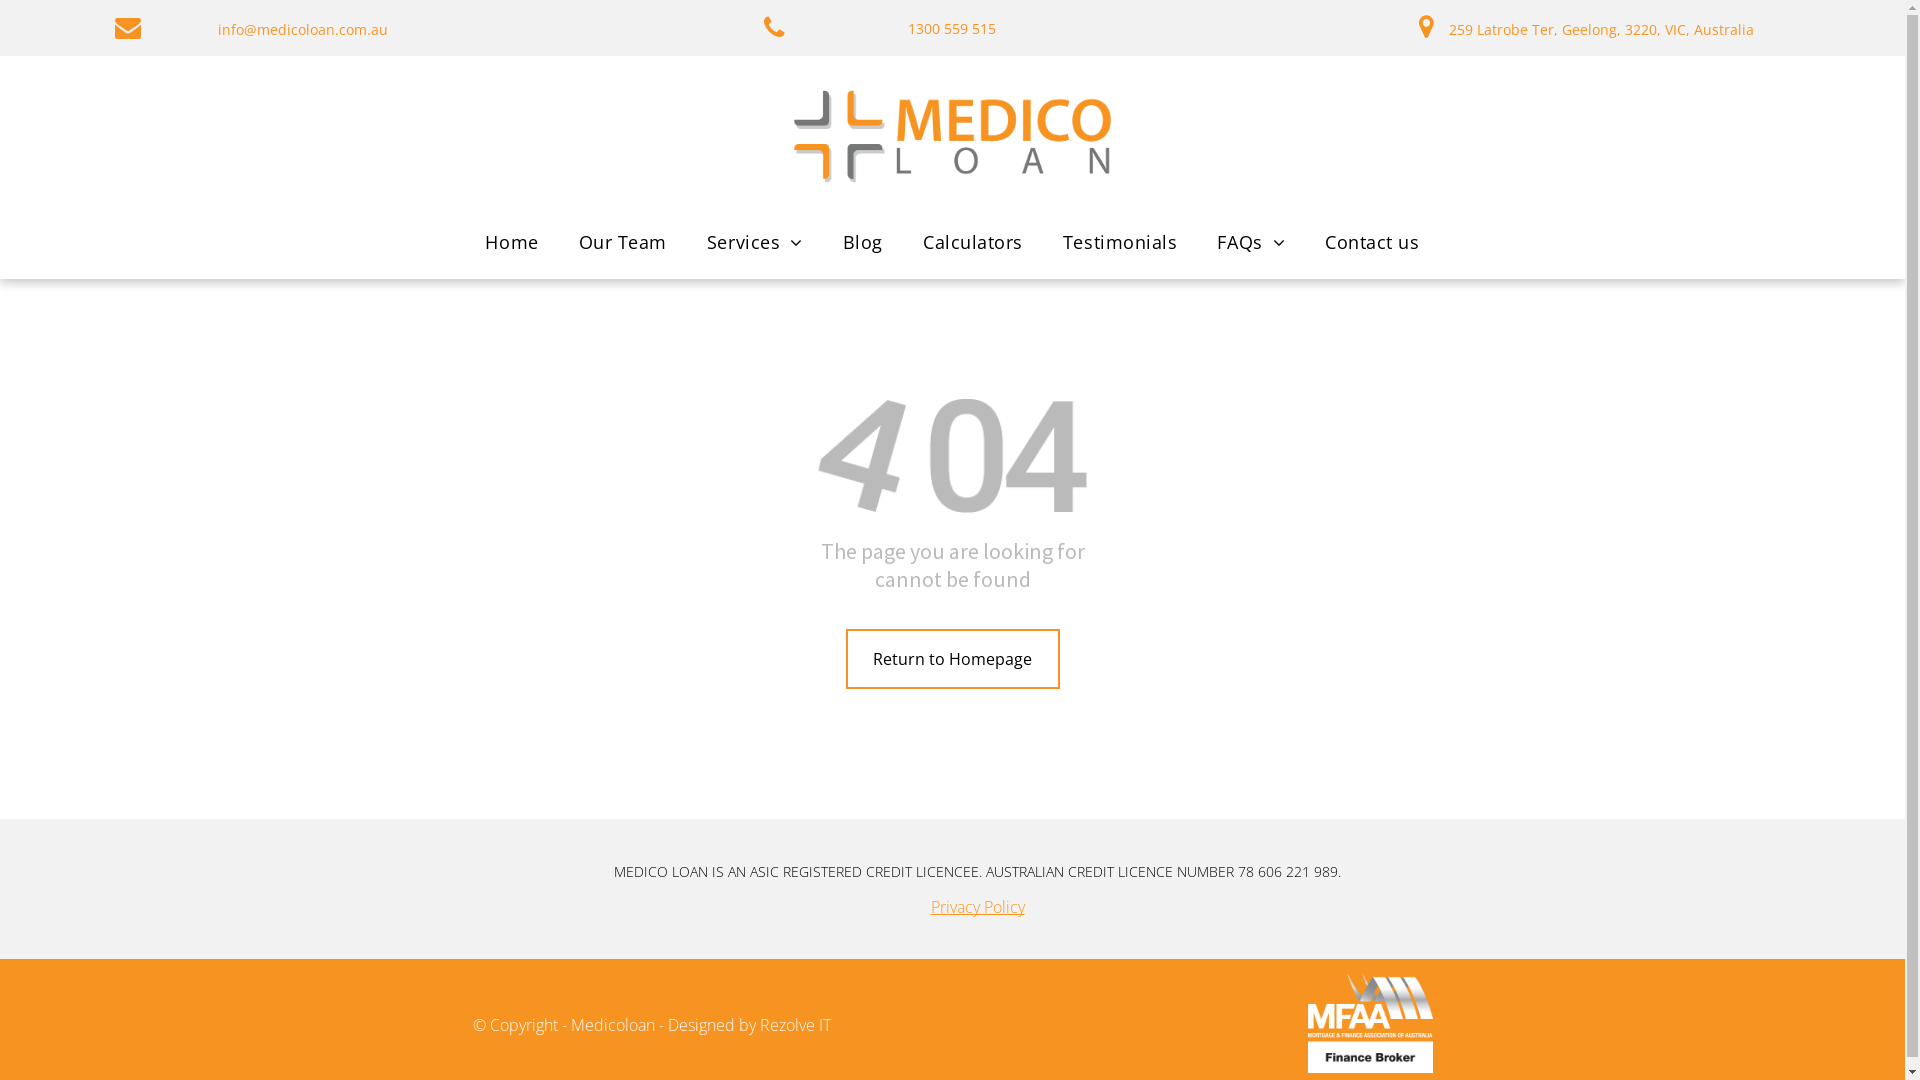 The width and height of the screenshot is (1920, 1080). I want to click on 1300 559 515, so click(952, 28).